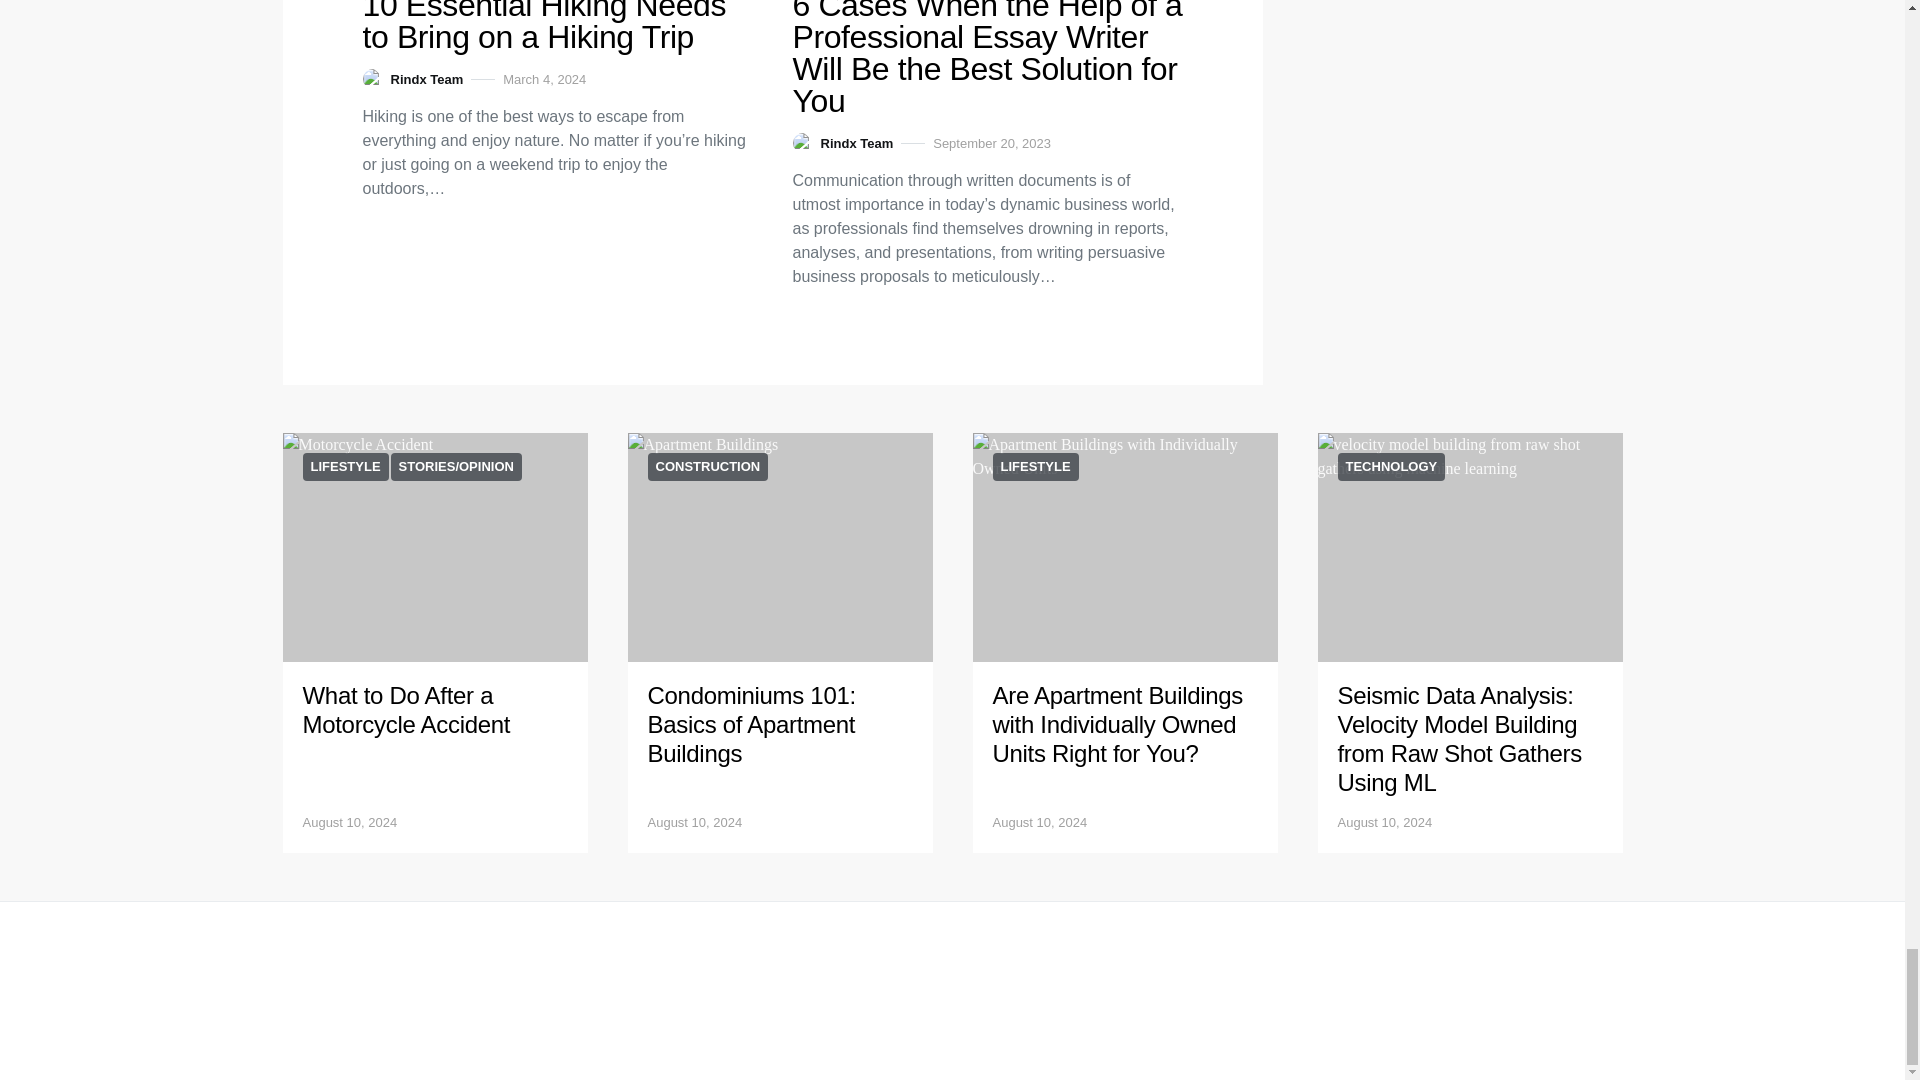 Image resolution: width=1920 pixels, height=1080 pixels. Describe the element at coordinates (406, 709) in the screenshot. I see `What to Do After a Motorcycle Accident` at that location.